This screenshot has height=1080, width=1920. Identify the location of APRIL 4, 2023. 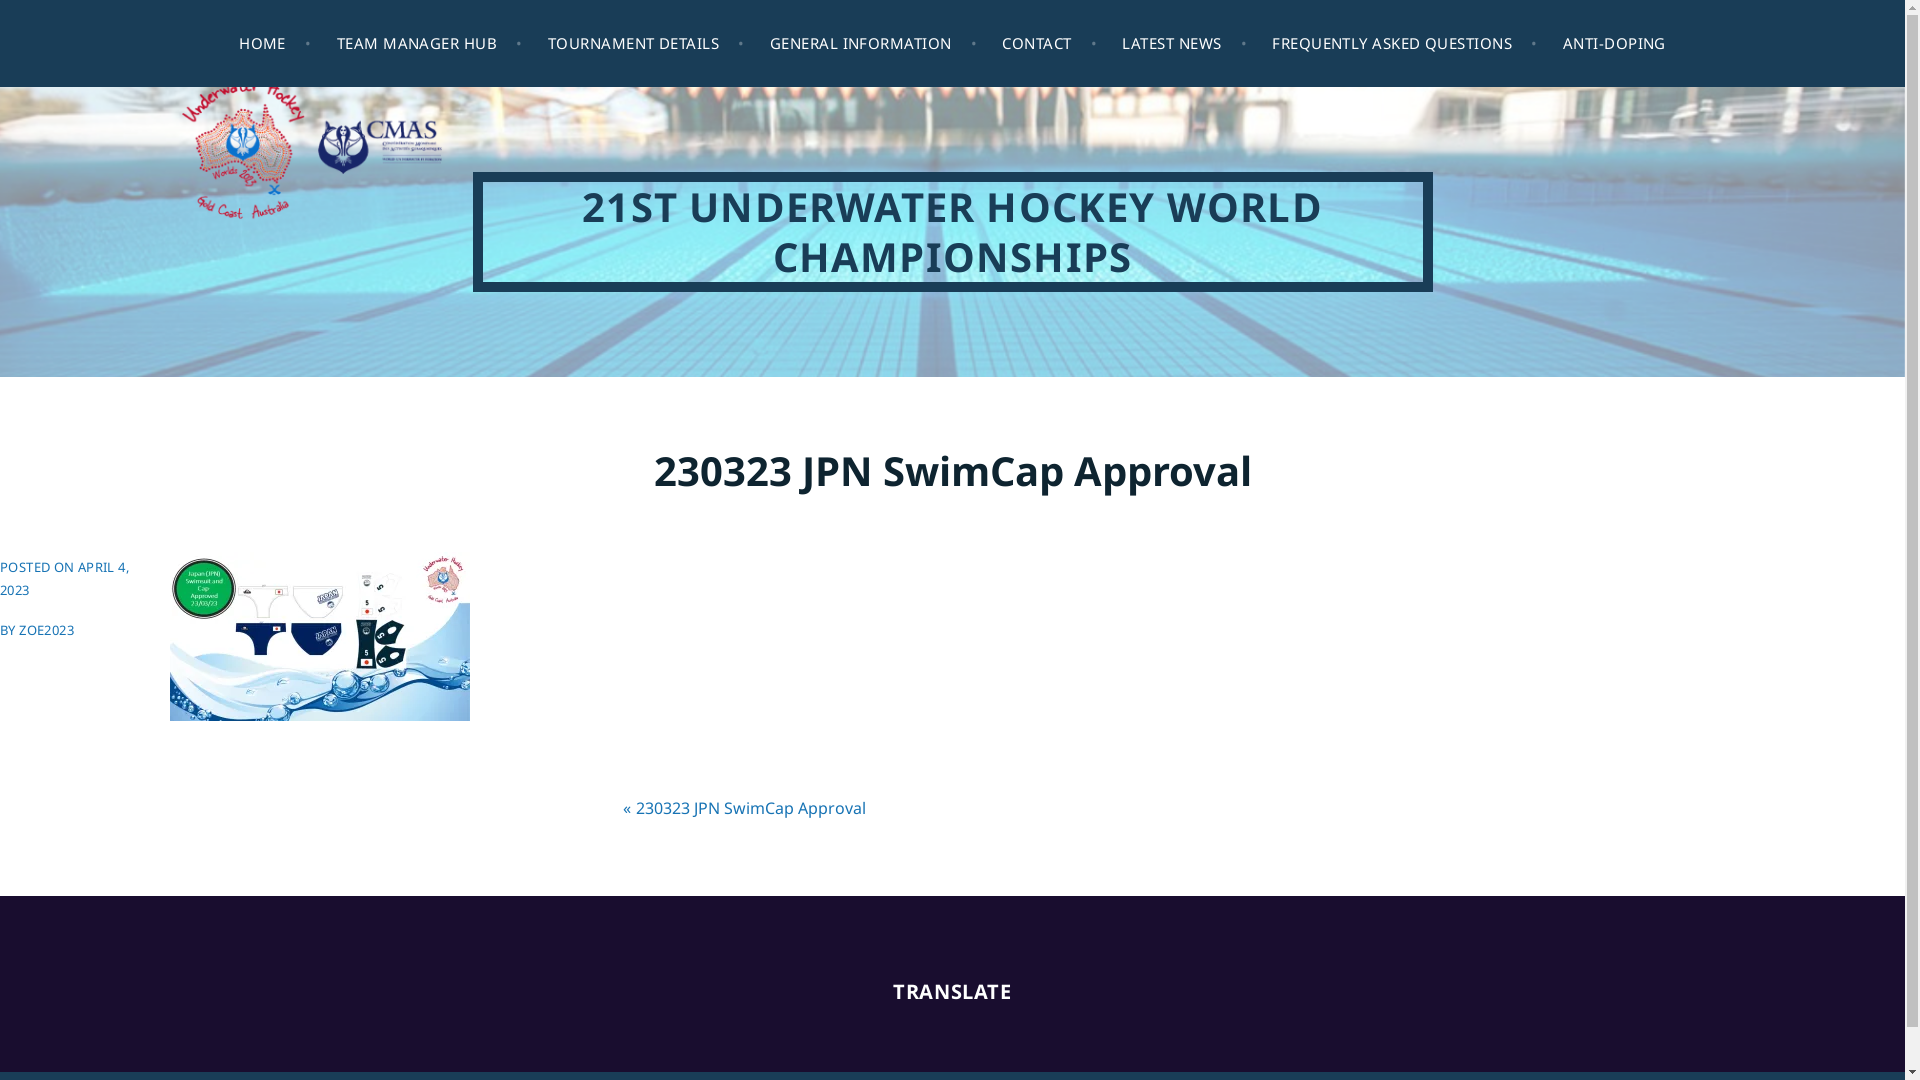
(64, 578).